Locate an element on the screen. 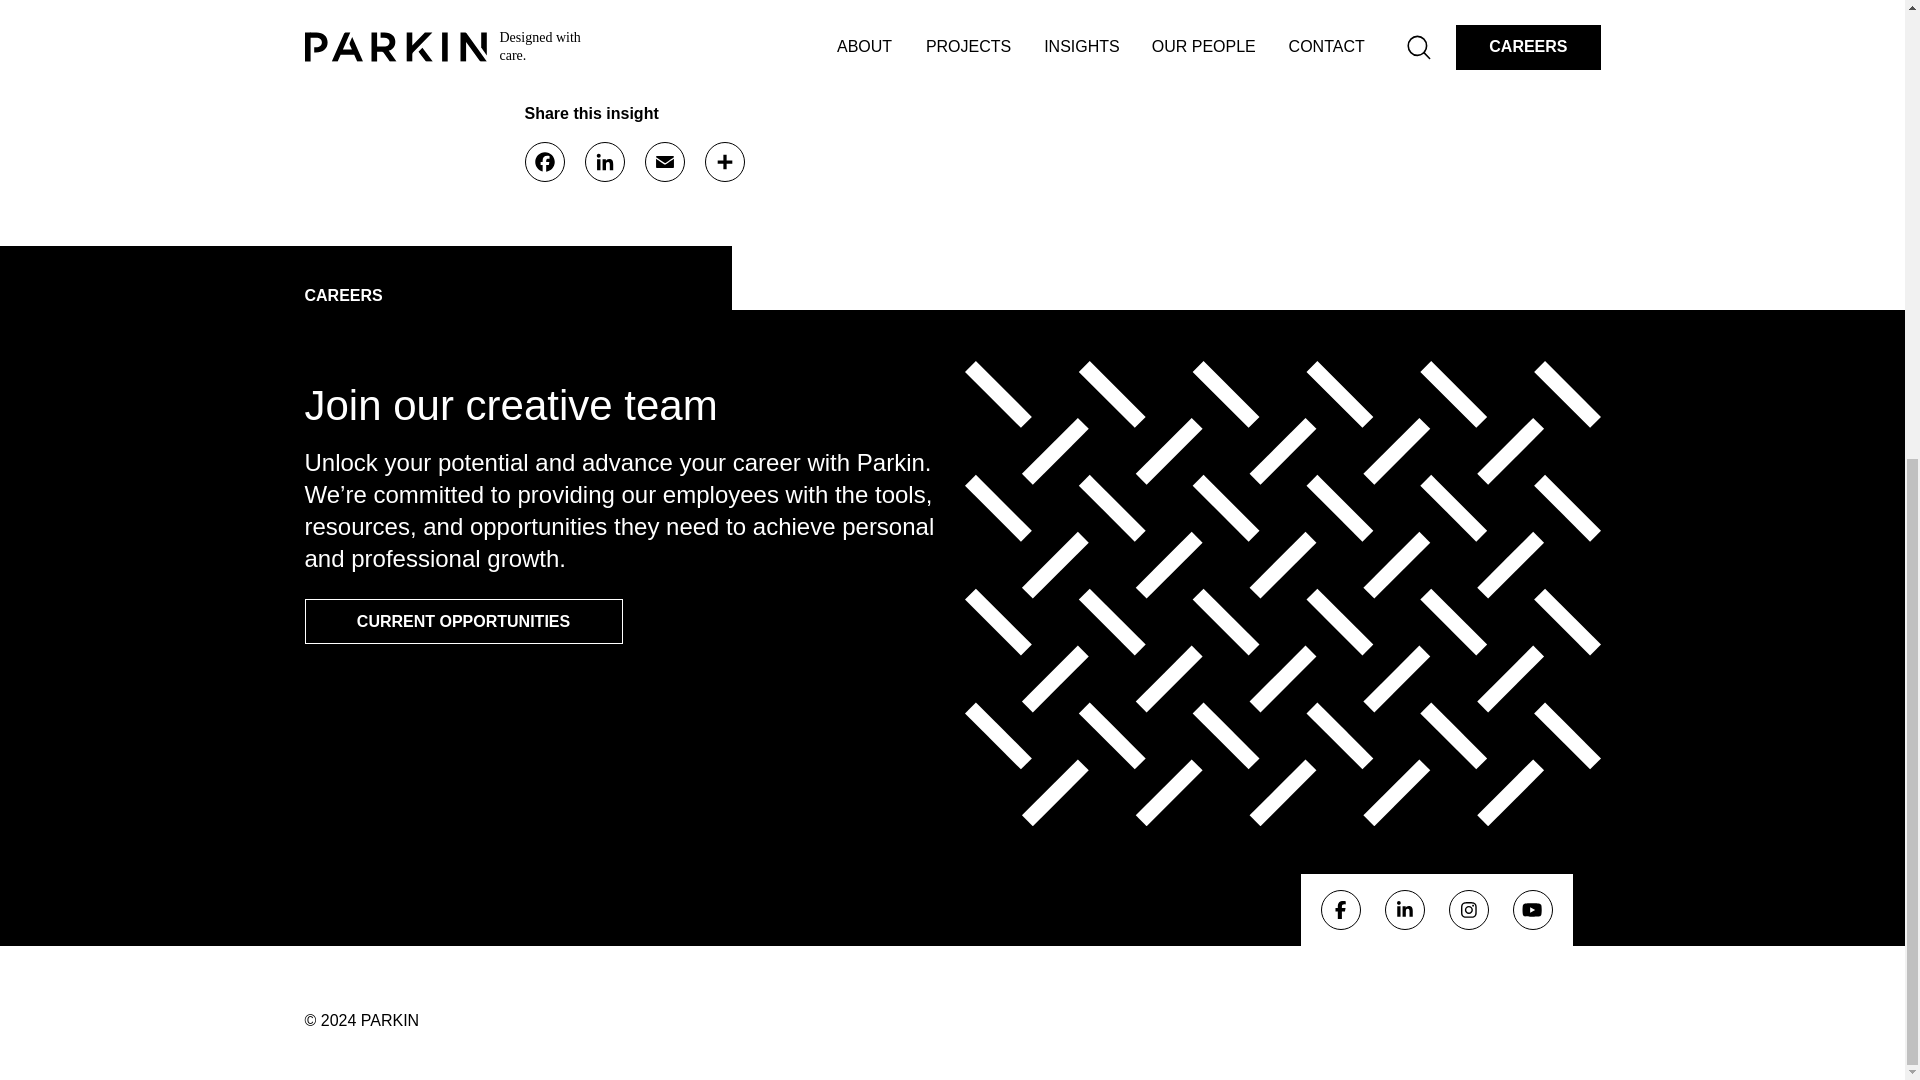  Email is located at coordinates (663, 162).